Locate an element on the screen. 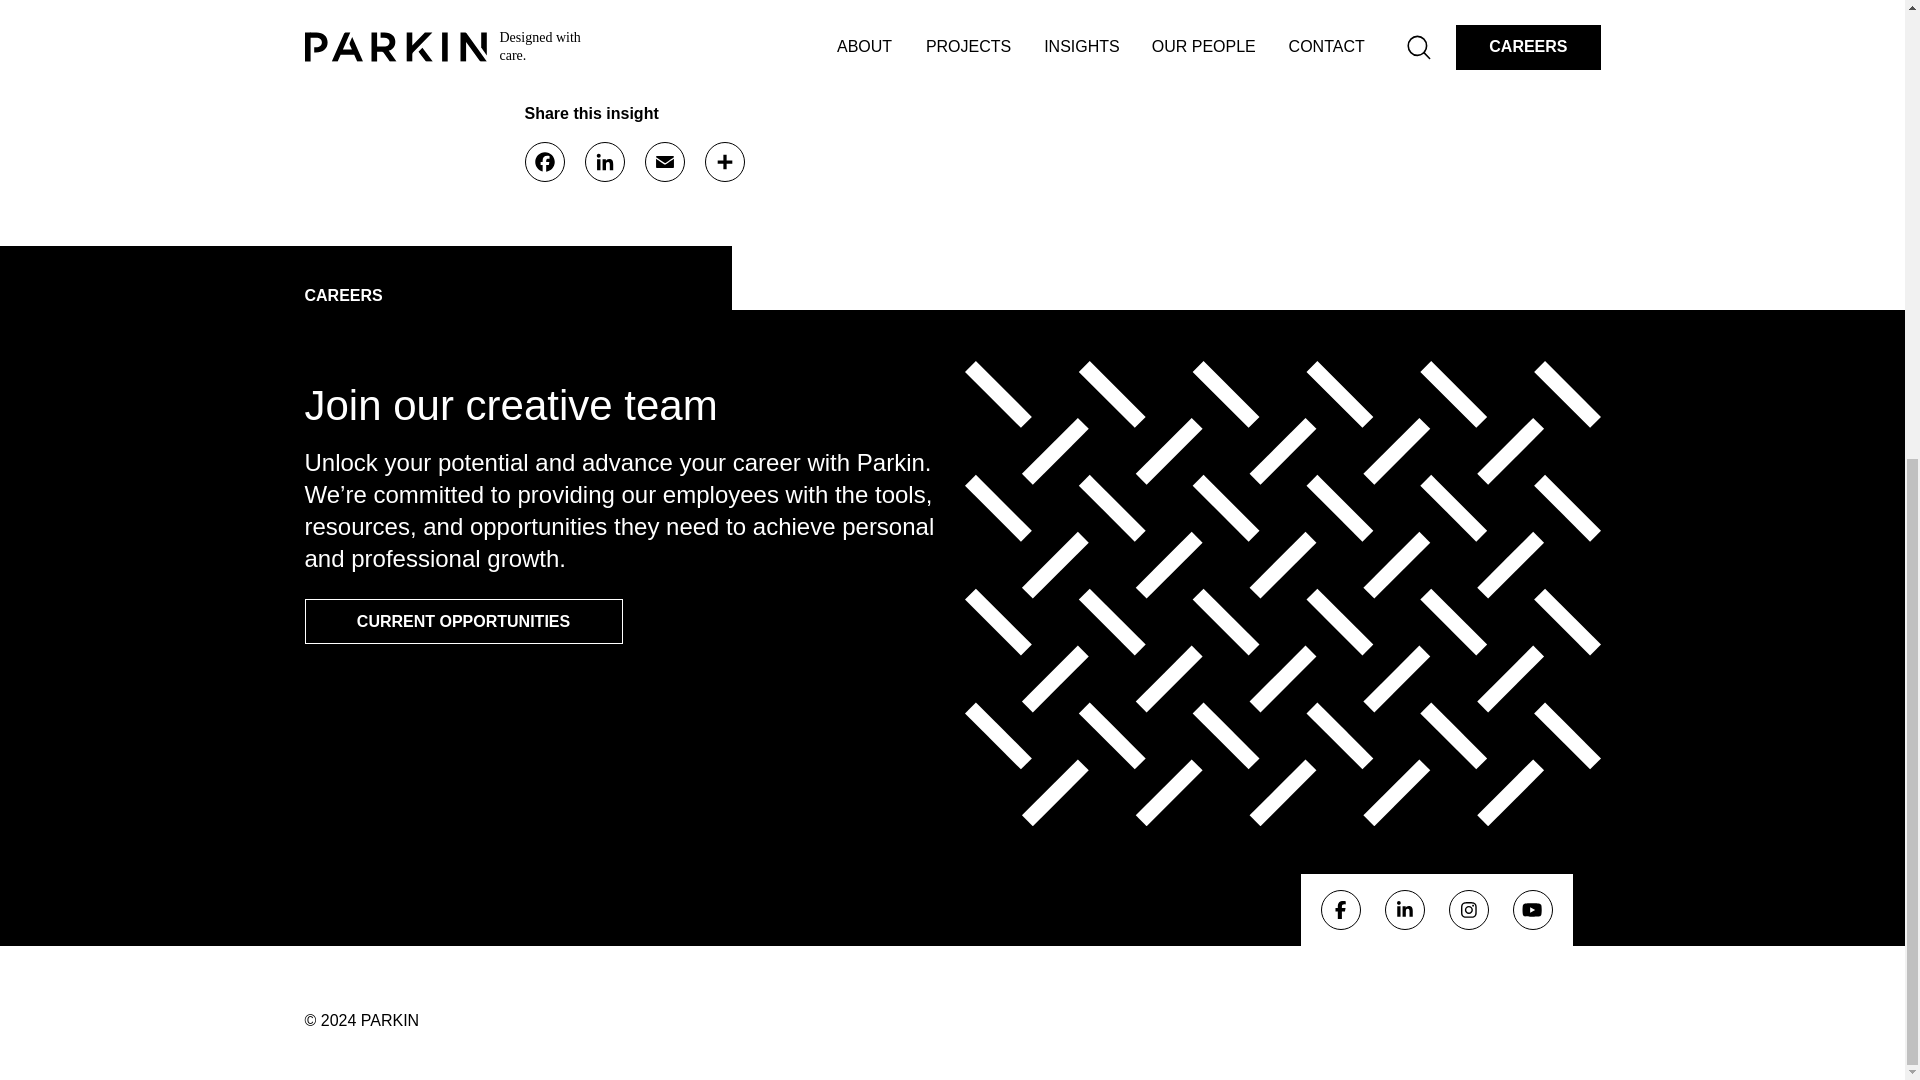  Email is located at coordinates (663, 162).